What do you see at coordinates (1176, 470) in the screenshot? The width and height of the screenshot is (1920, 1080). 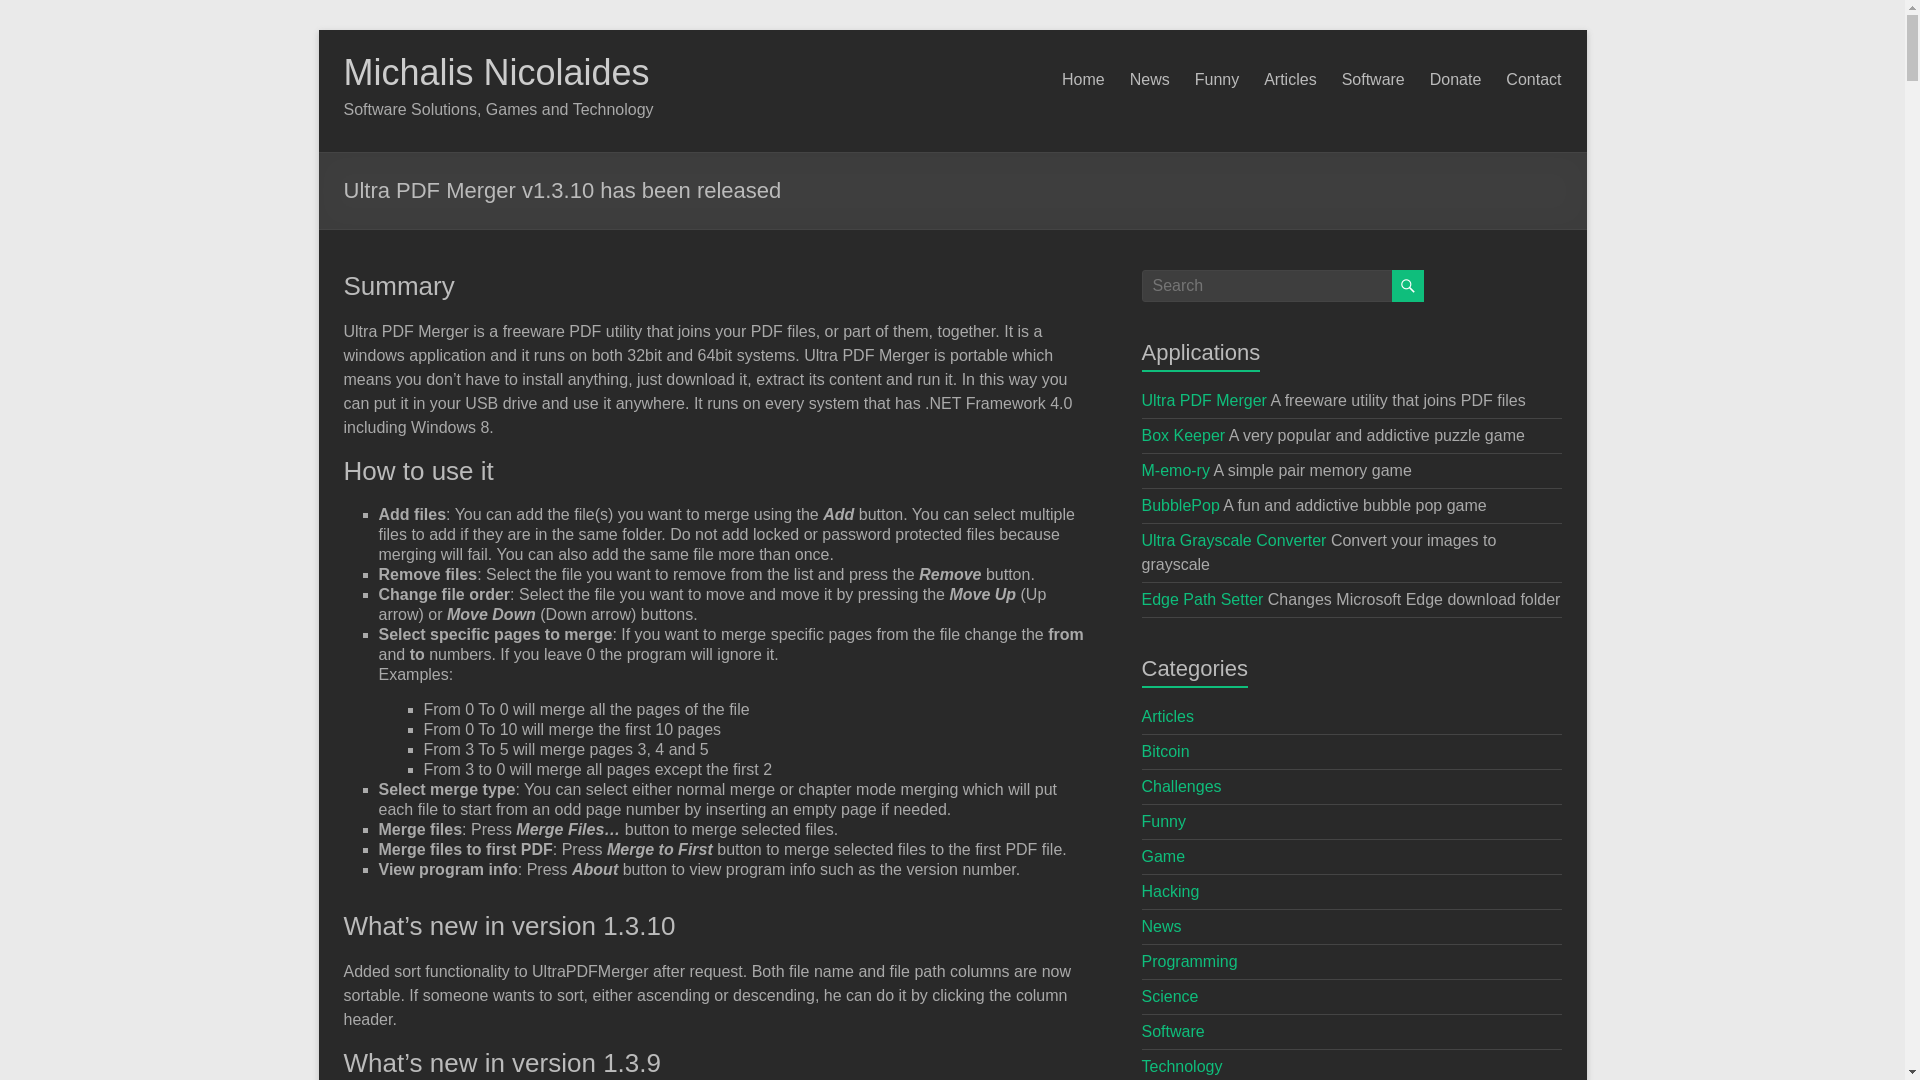 I see `A simple pair memory game` at bounding box center [1176, 470].